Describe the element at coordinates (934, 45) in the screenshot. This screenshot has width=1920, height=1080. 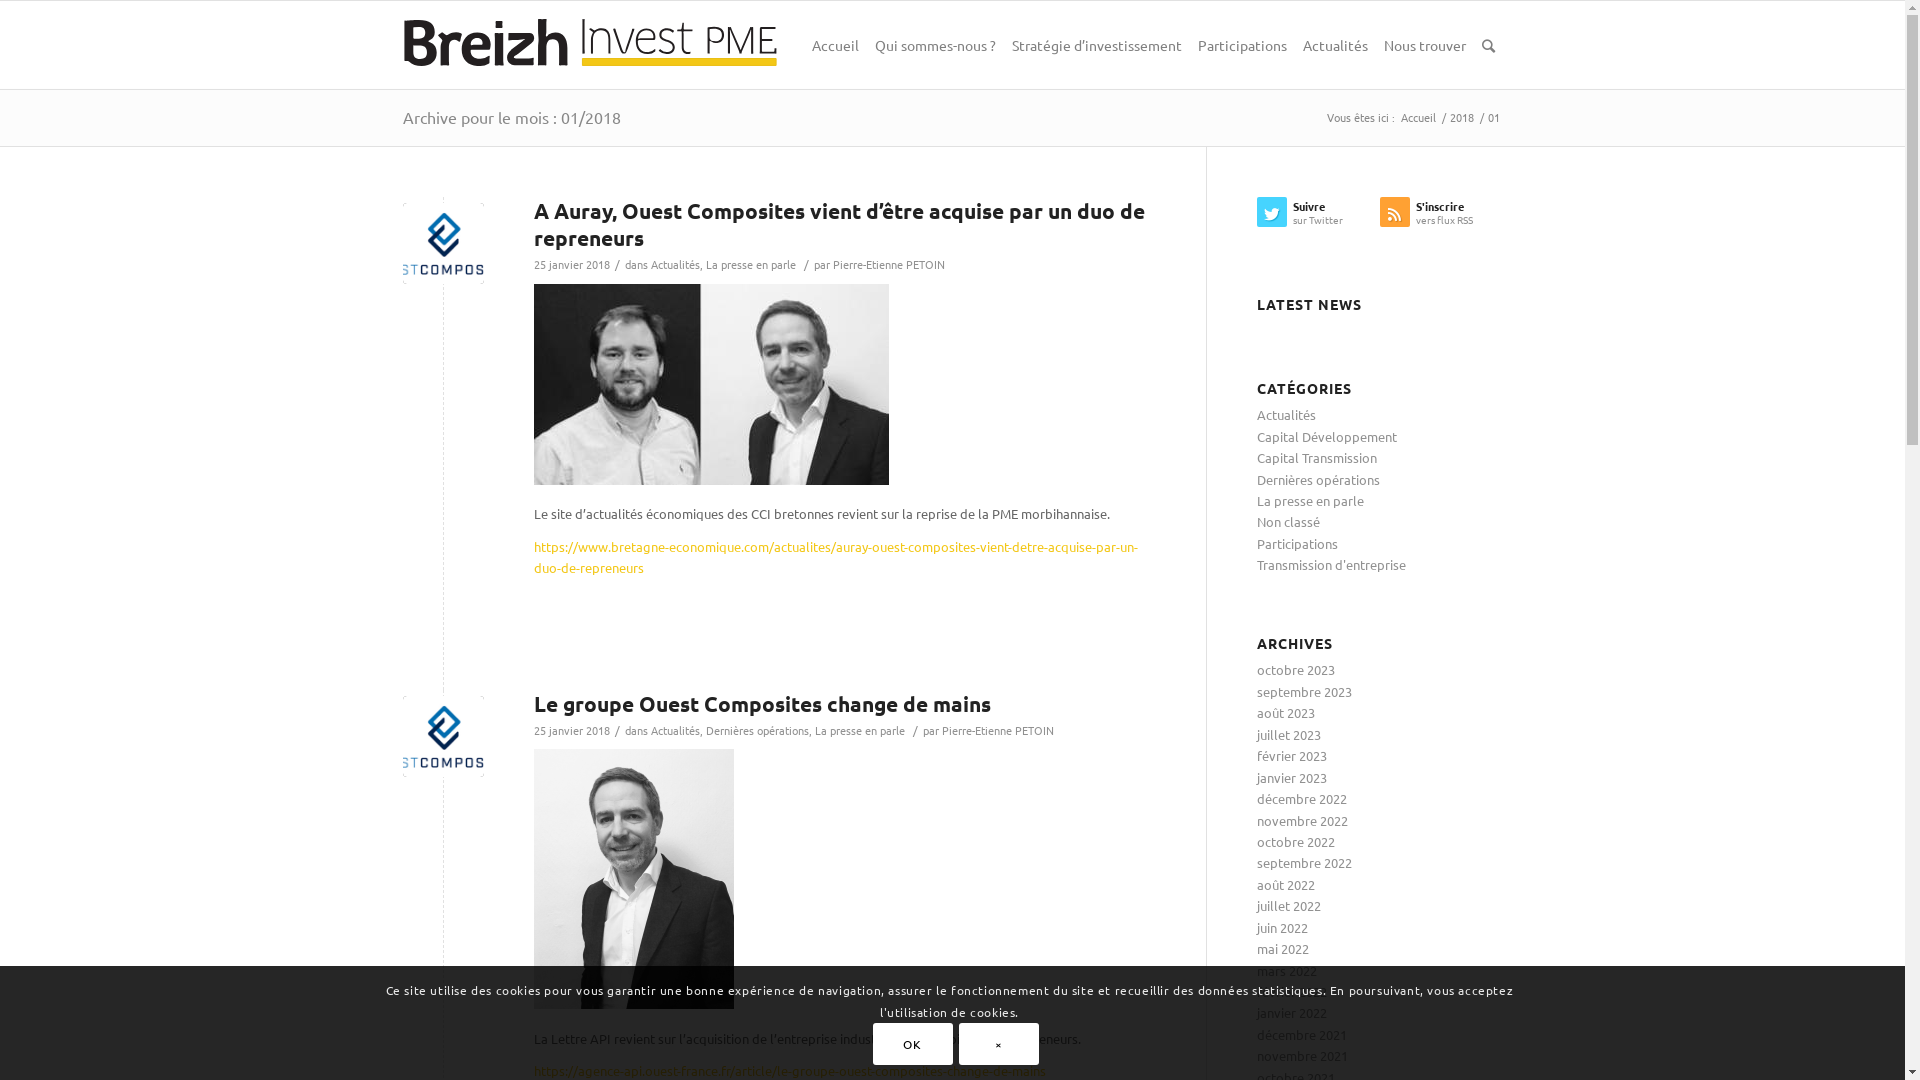
I see `Qui sommes-nous ?` at that location.